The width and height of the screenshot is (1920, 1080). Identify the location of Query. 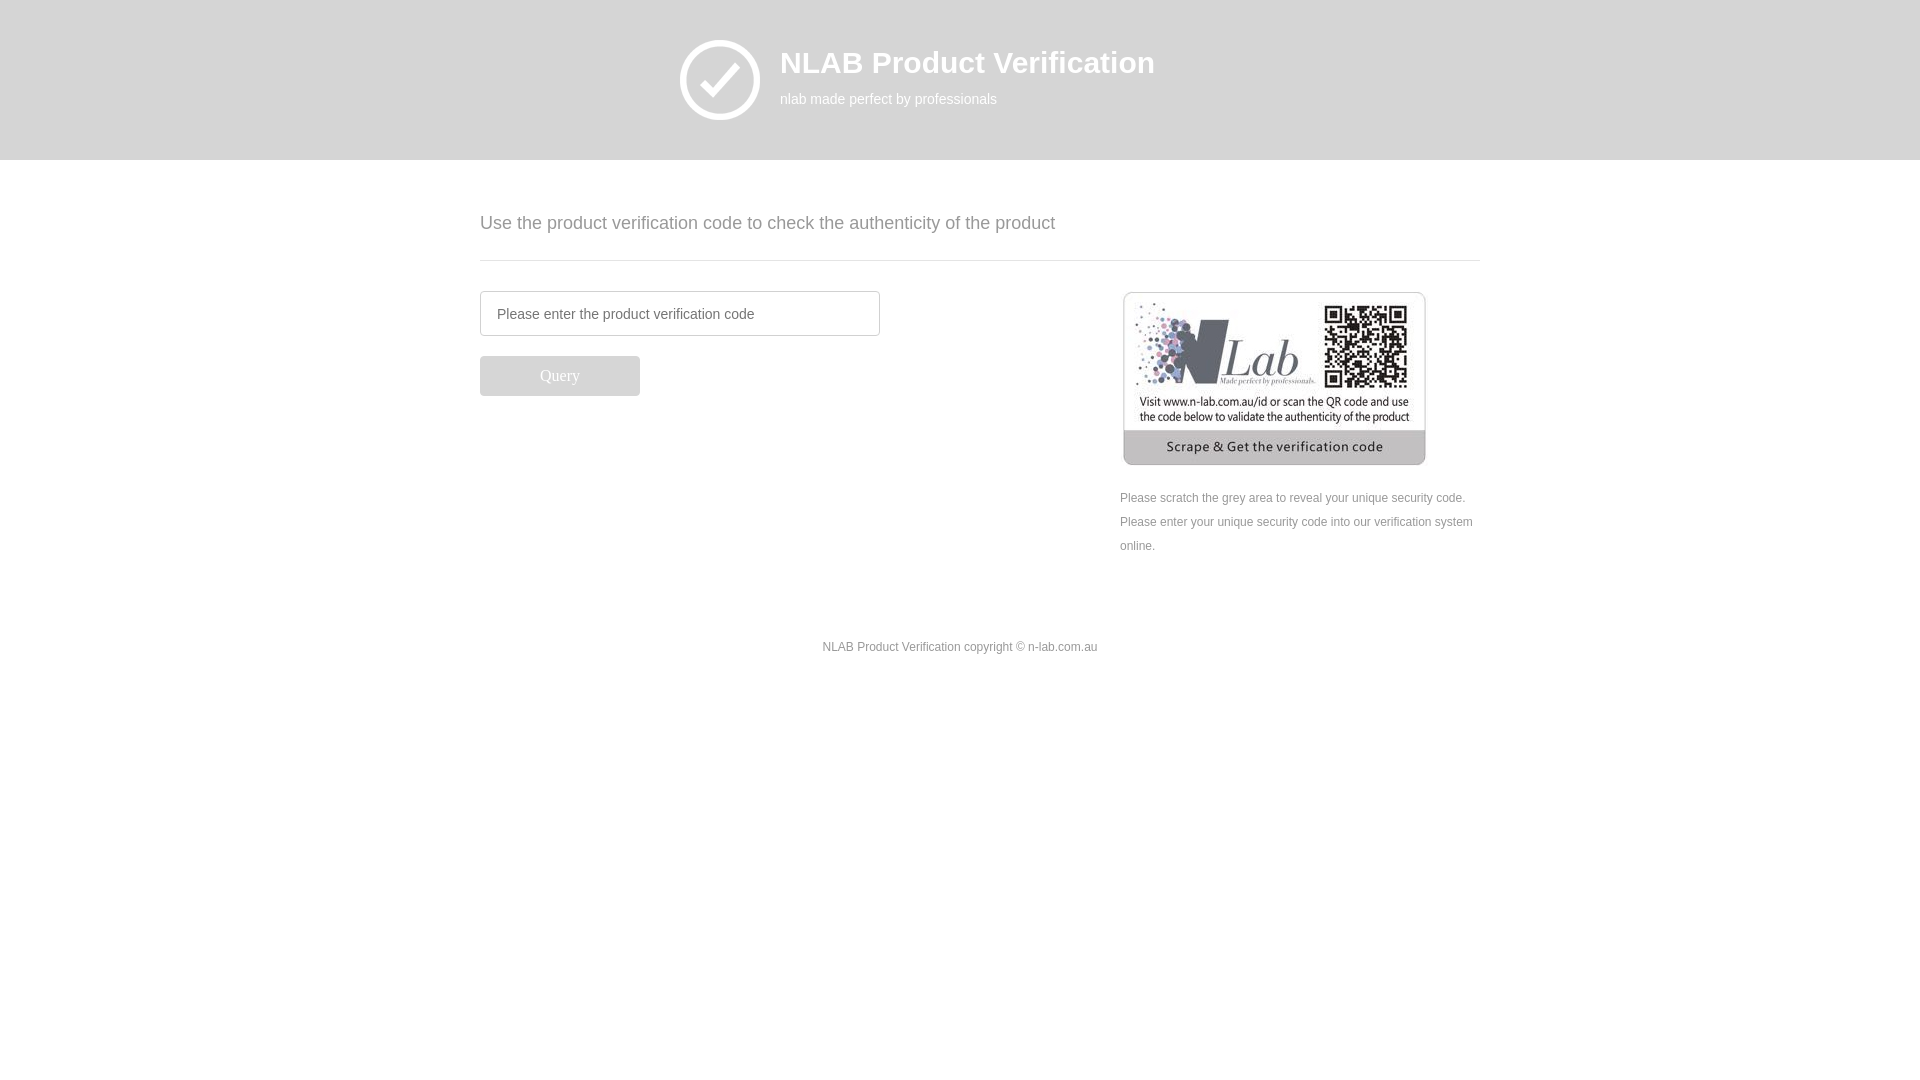
(560, 376).